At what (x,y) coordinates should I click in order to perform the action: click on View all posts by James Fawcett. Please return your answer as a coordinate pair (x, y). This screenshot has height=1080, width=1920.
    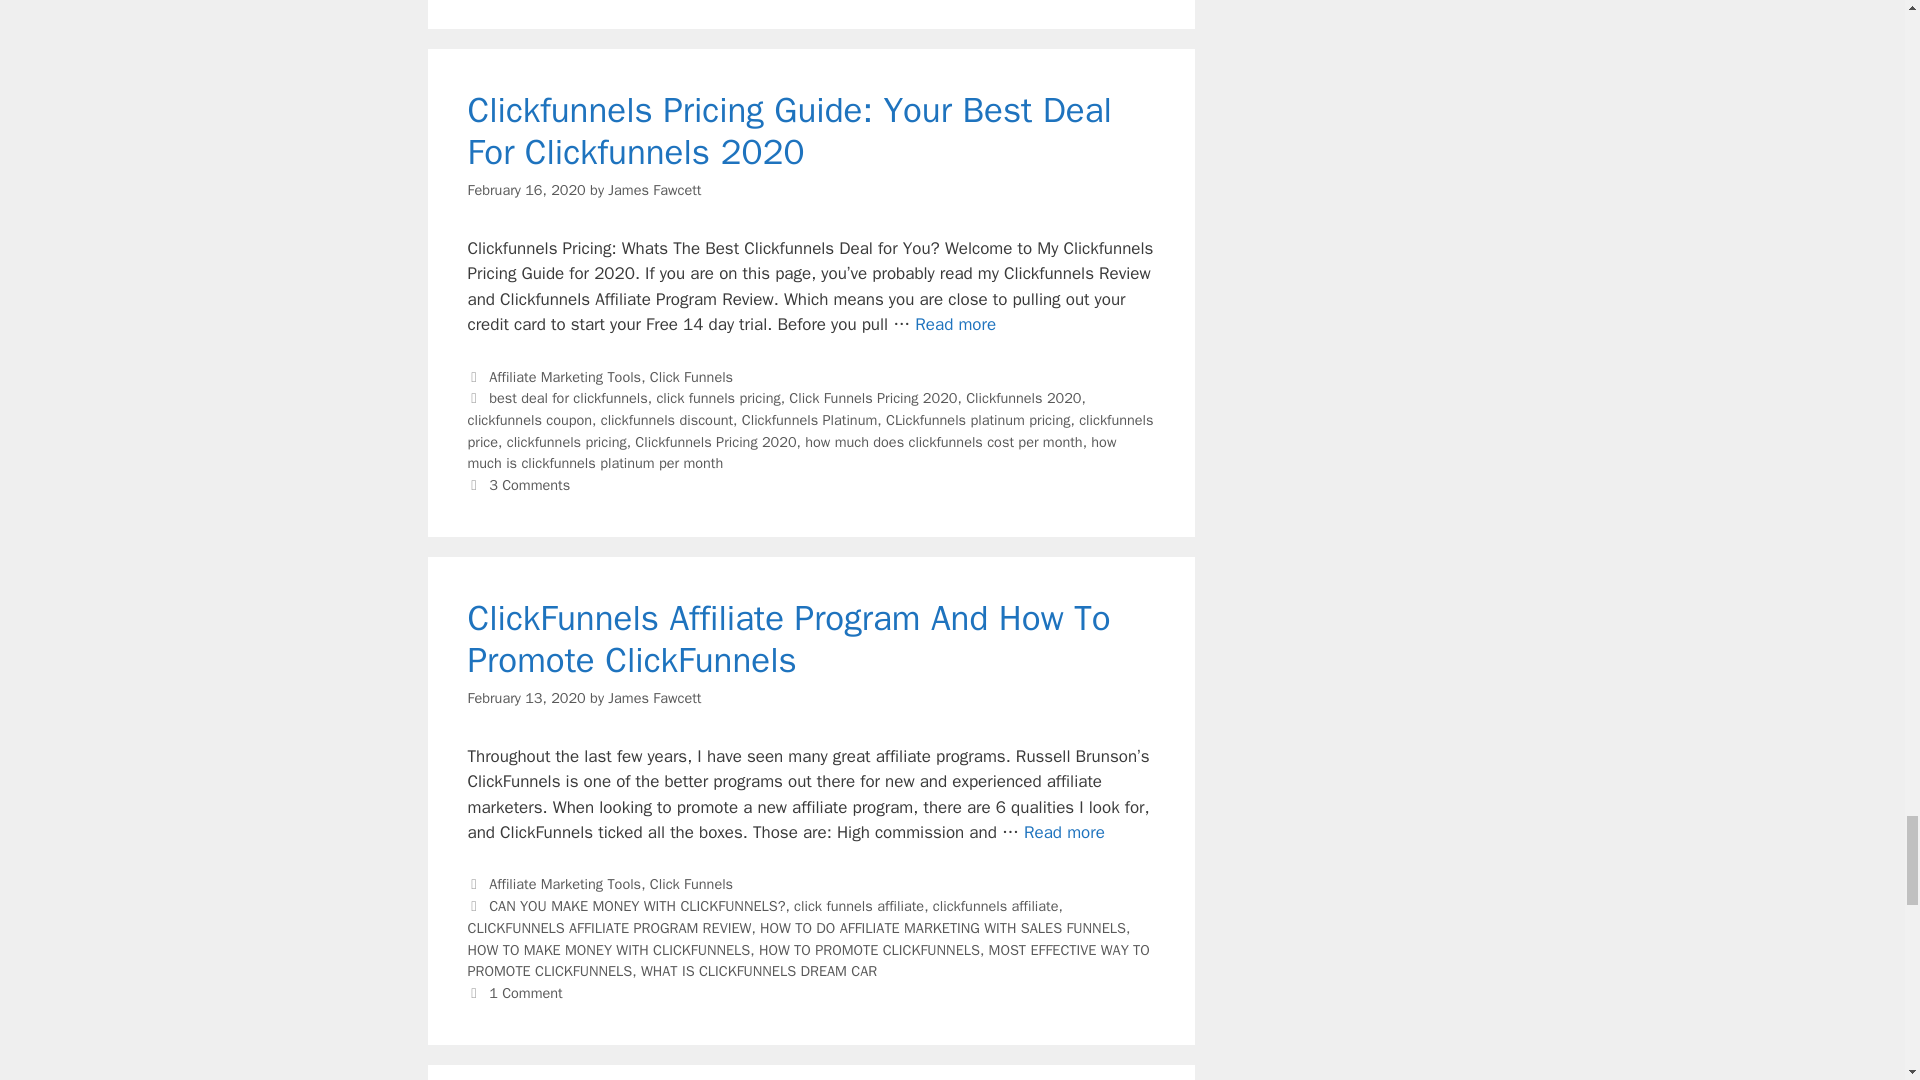
    Looking at the image, I should click on (654, 190).